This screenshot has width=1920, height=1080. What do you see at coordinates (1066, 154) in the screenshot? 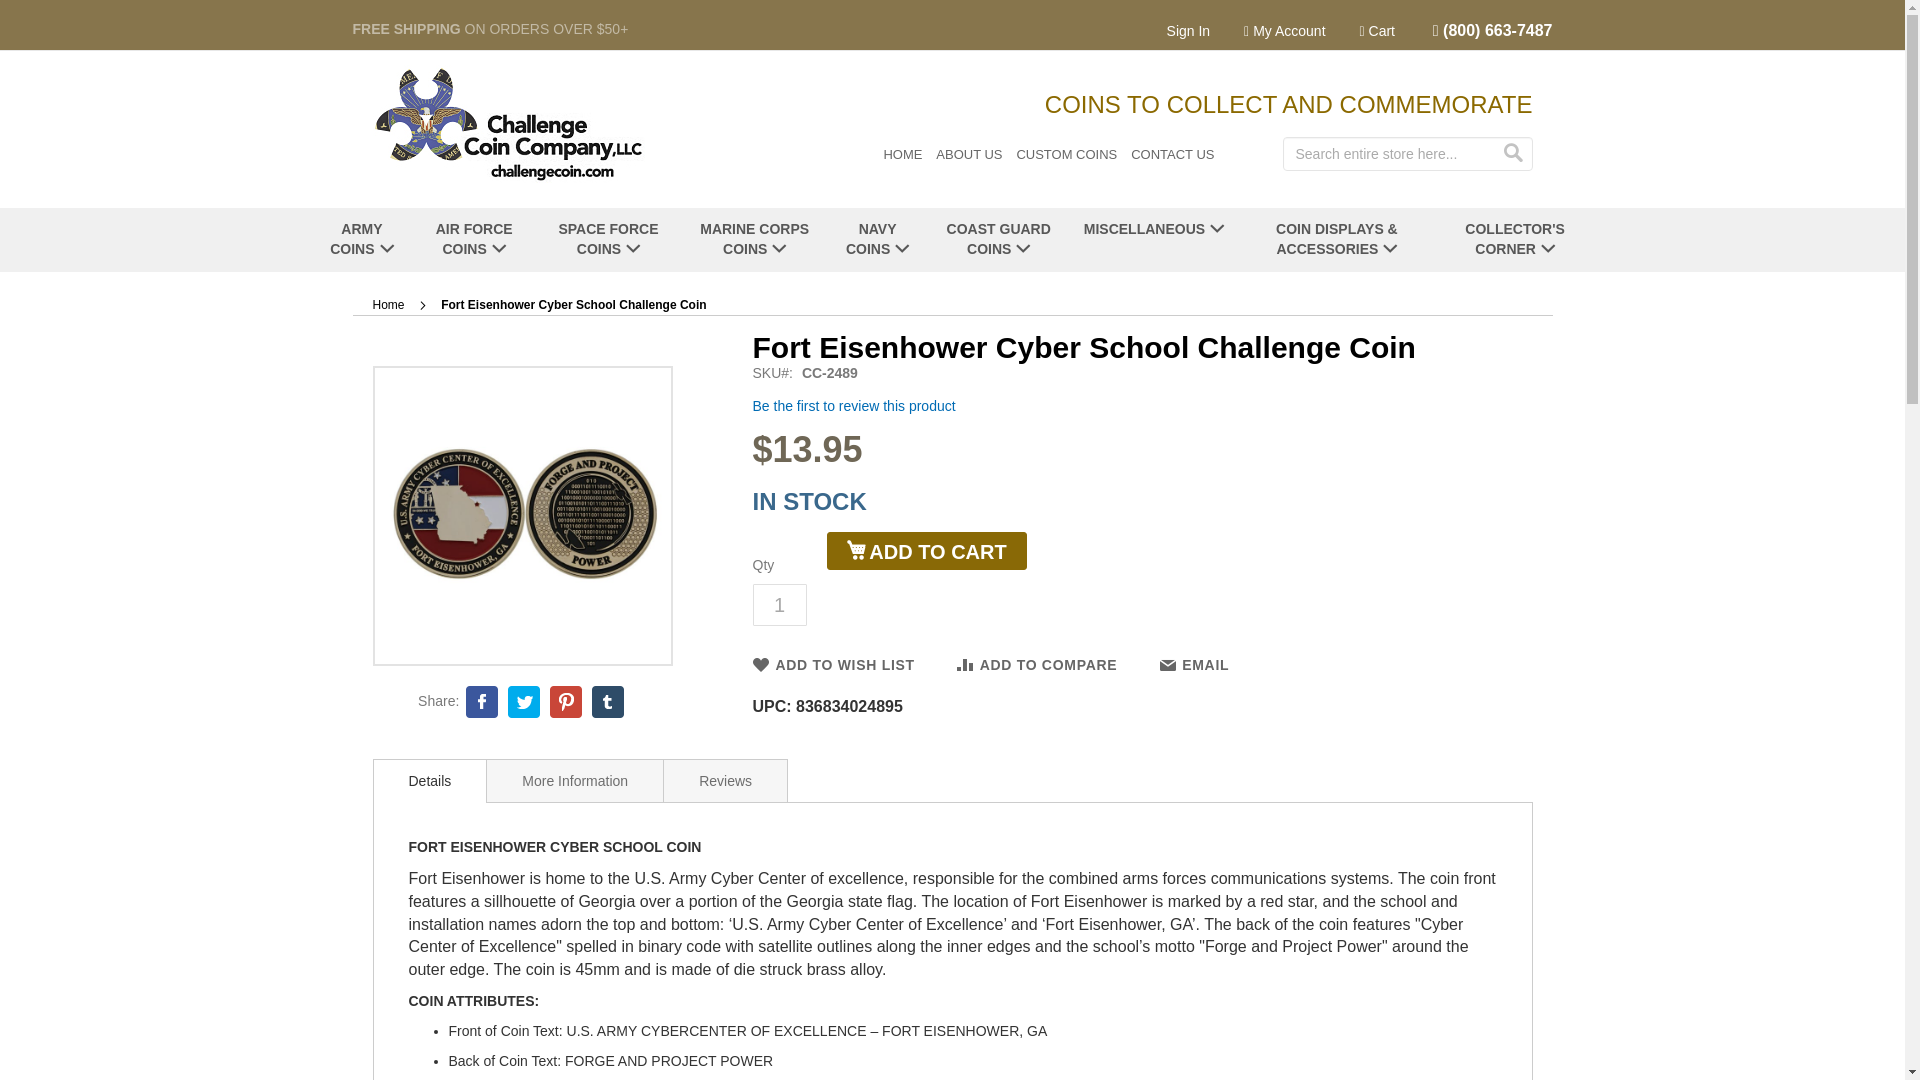
I see `CUSTOM COINS` at bounding box center [1066, 154].